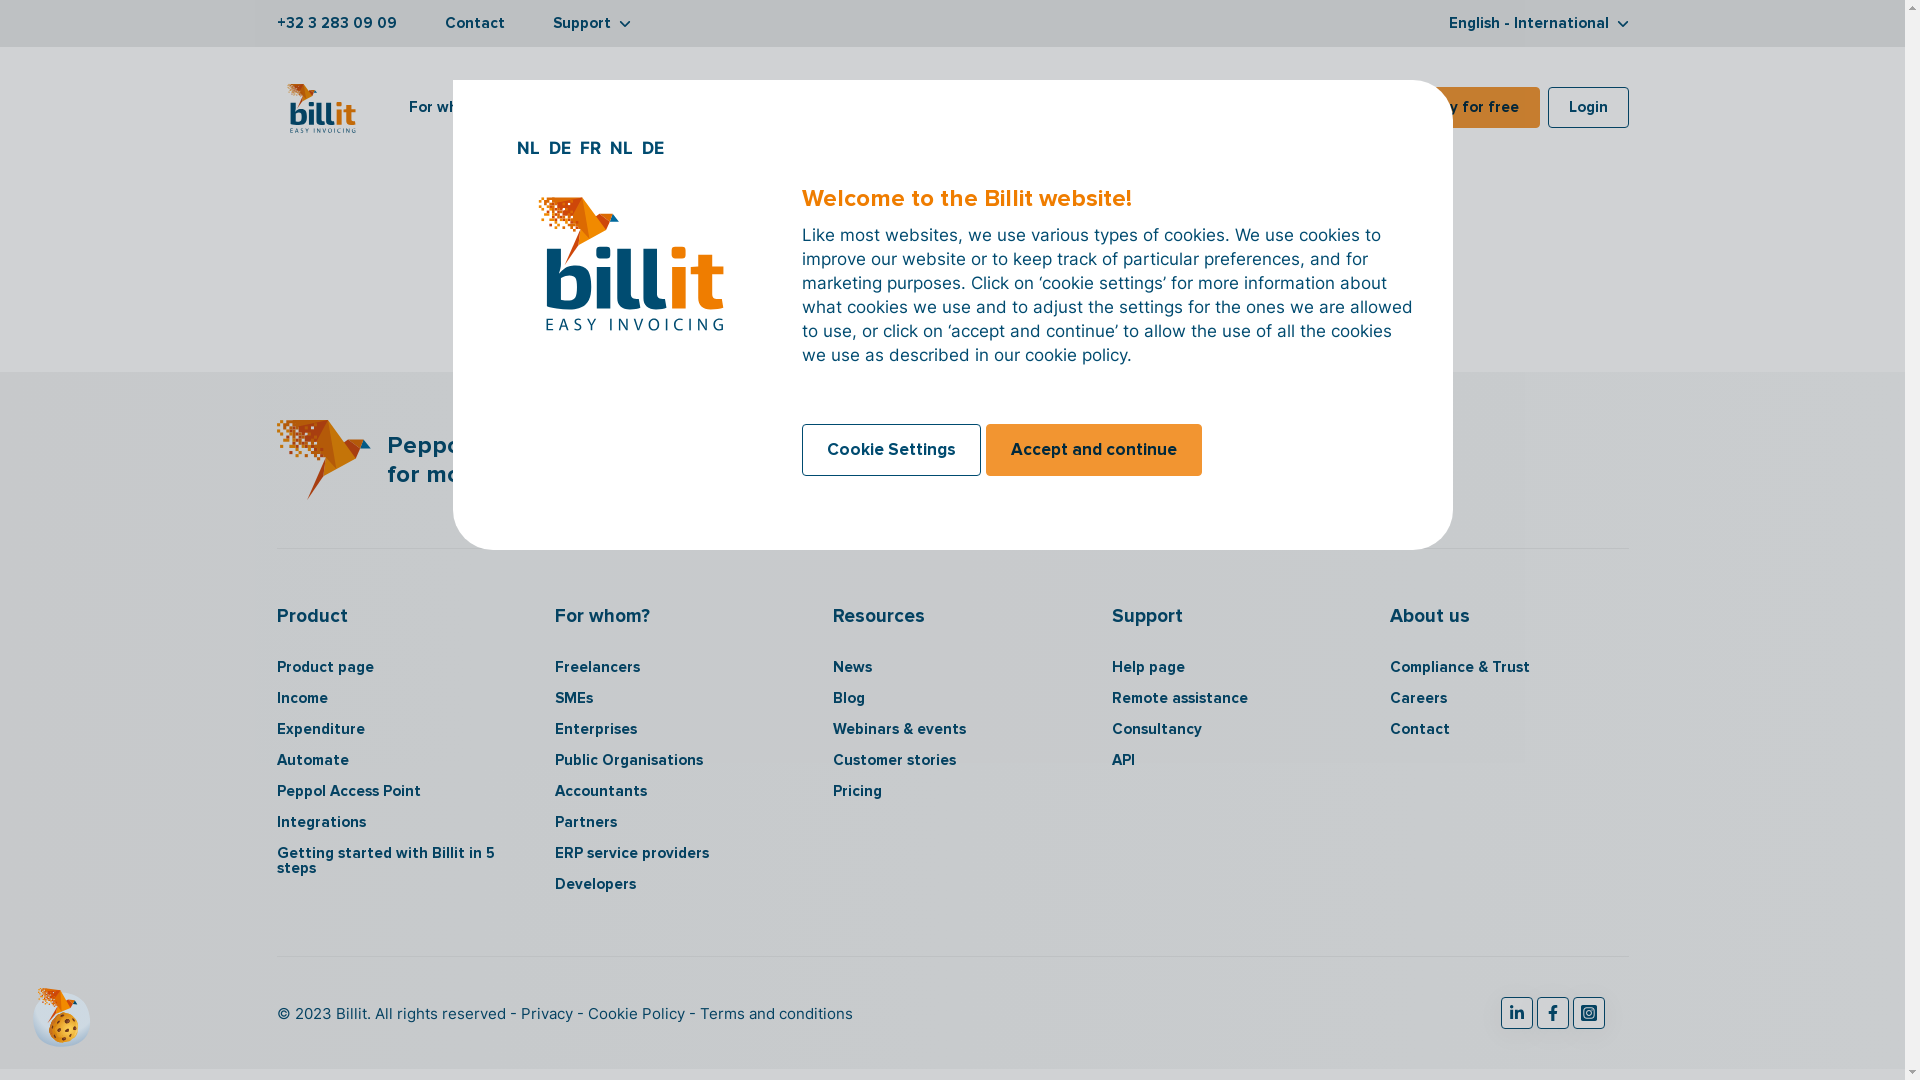 The height and width of the screenshot is (1080, 1920). What do you see at coordinates (395, 792) in the screenshot?
I see `Peppol Access Point` at bounding box center [395, 792].